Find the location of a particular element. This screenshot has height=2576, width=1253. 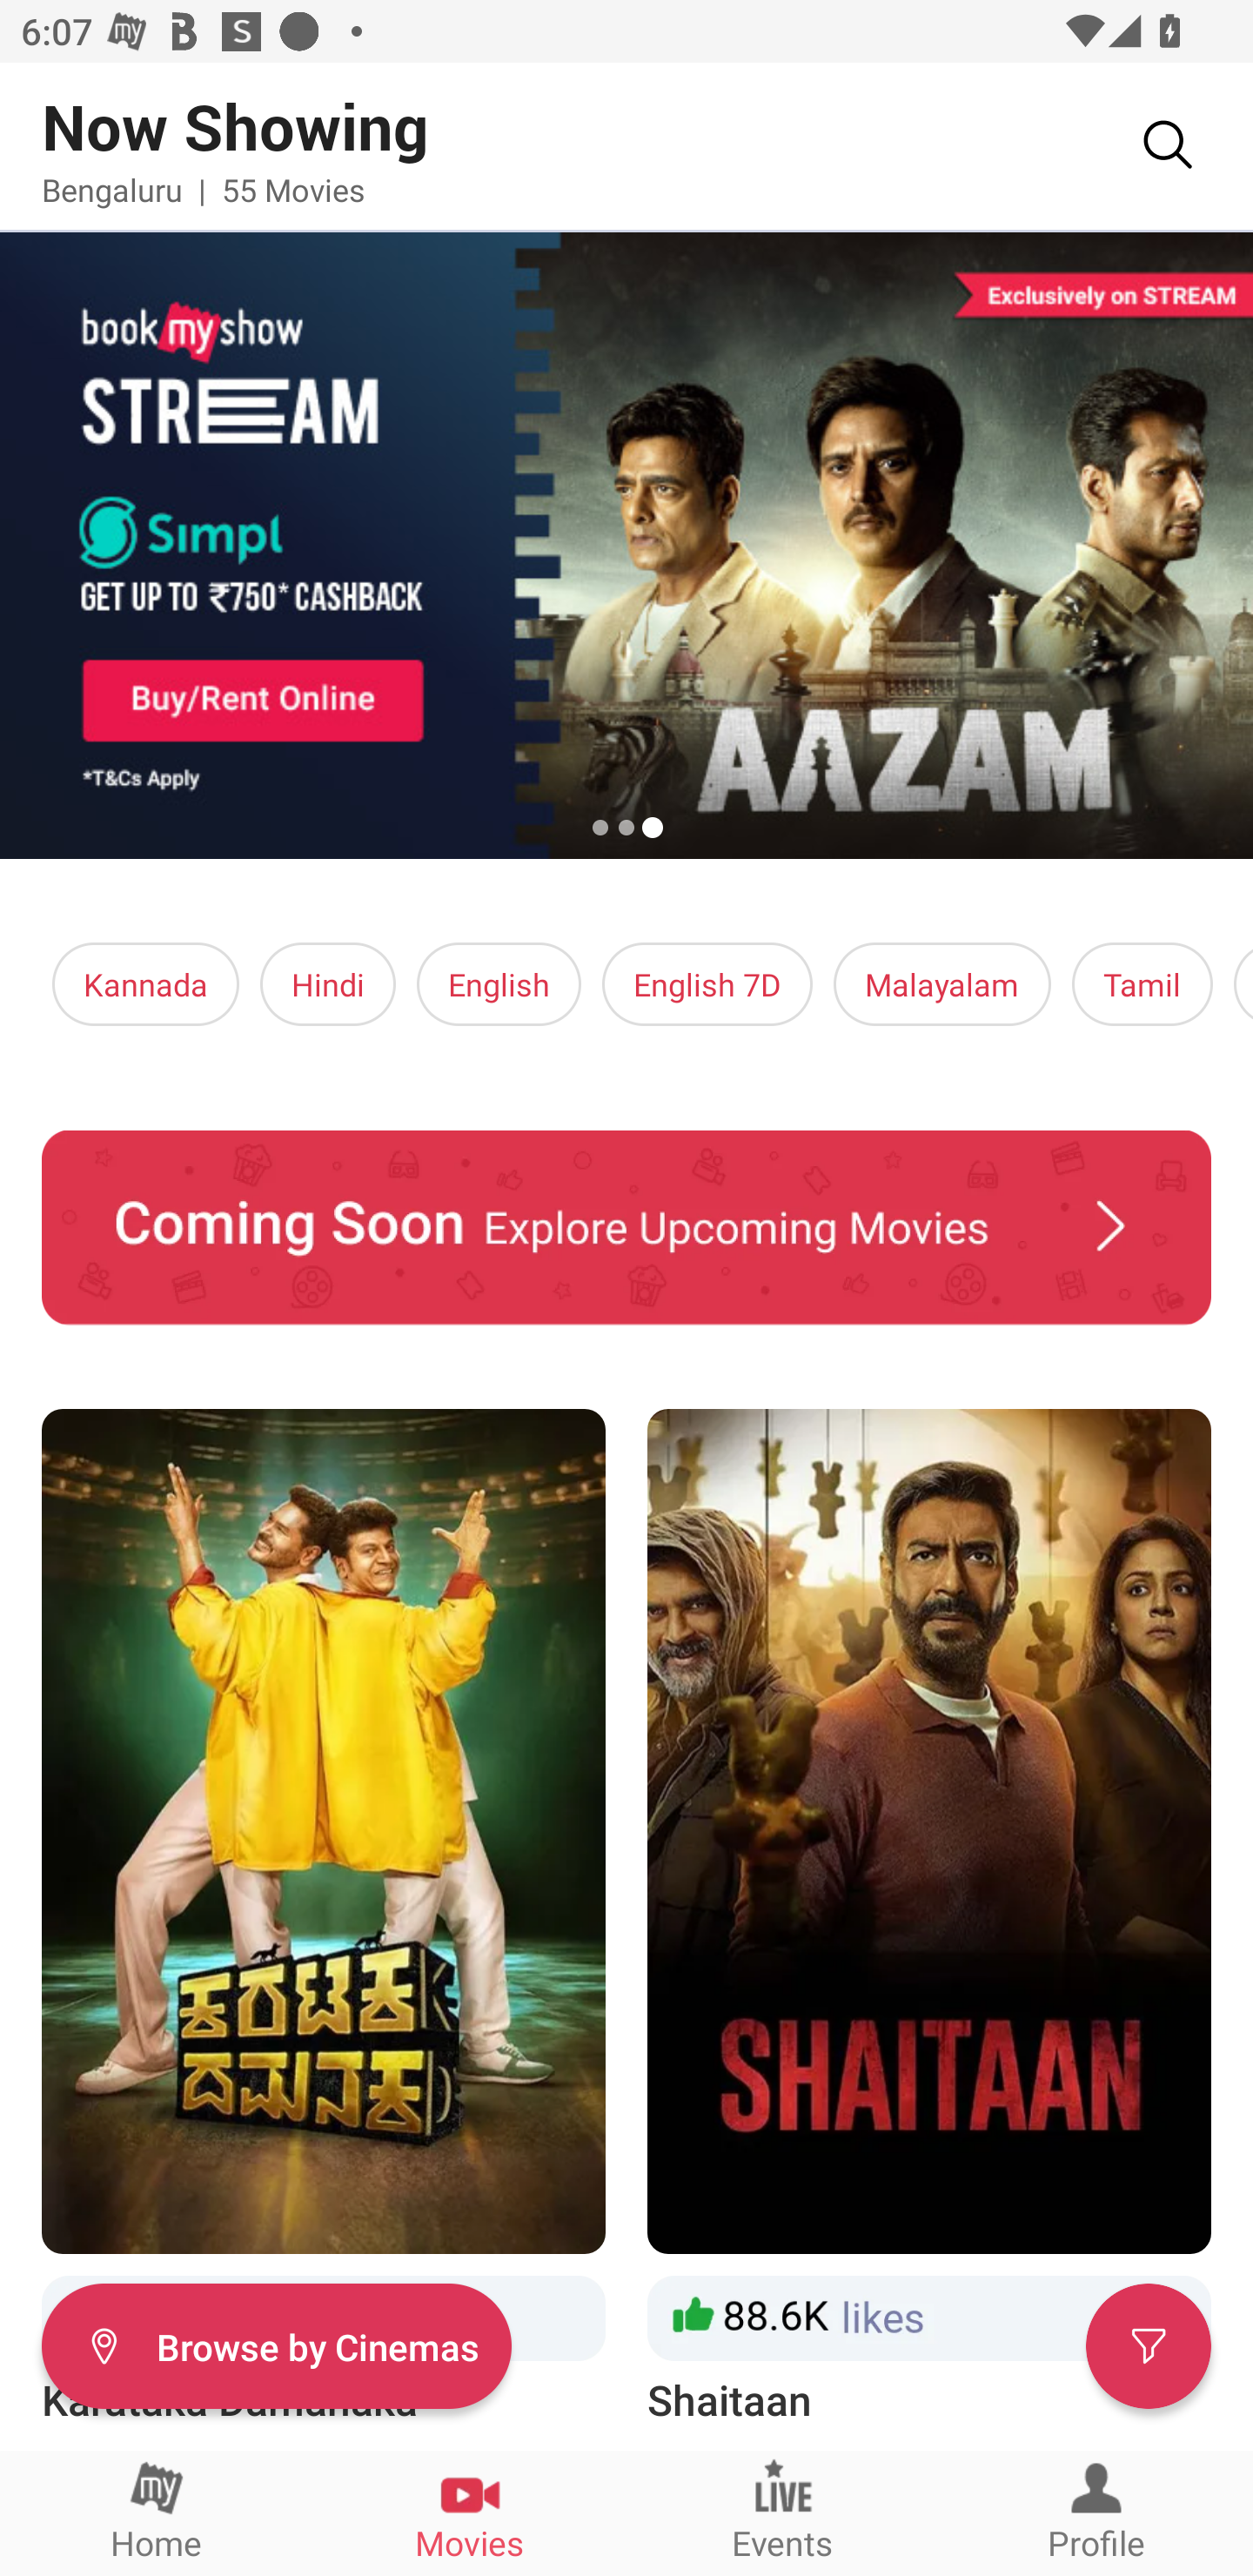

Home is located at coordinates (157, 2512).